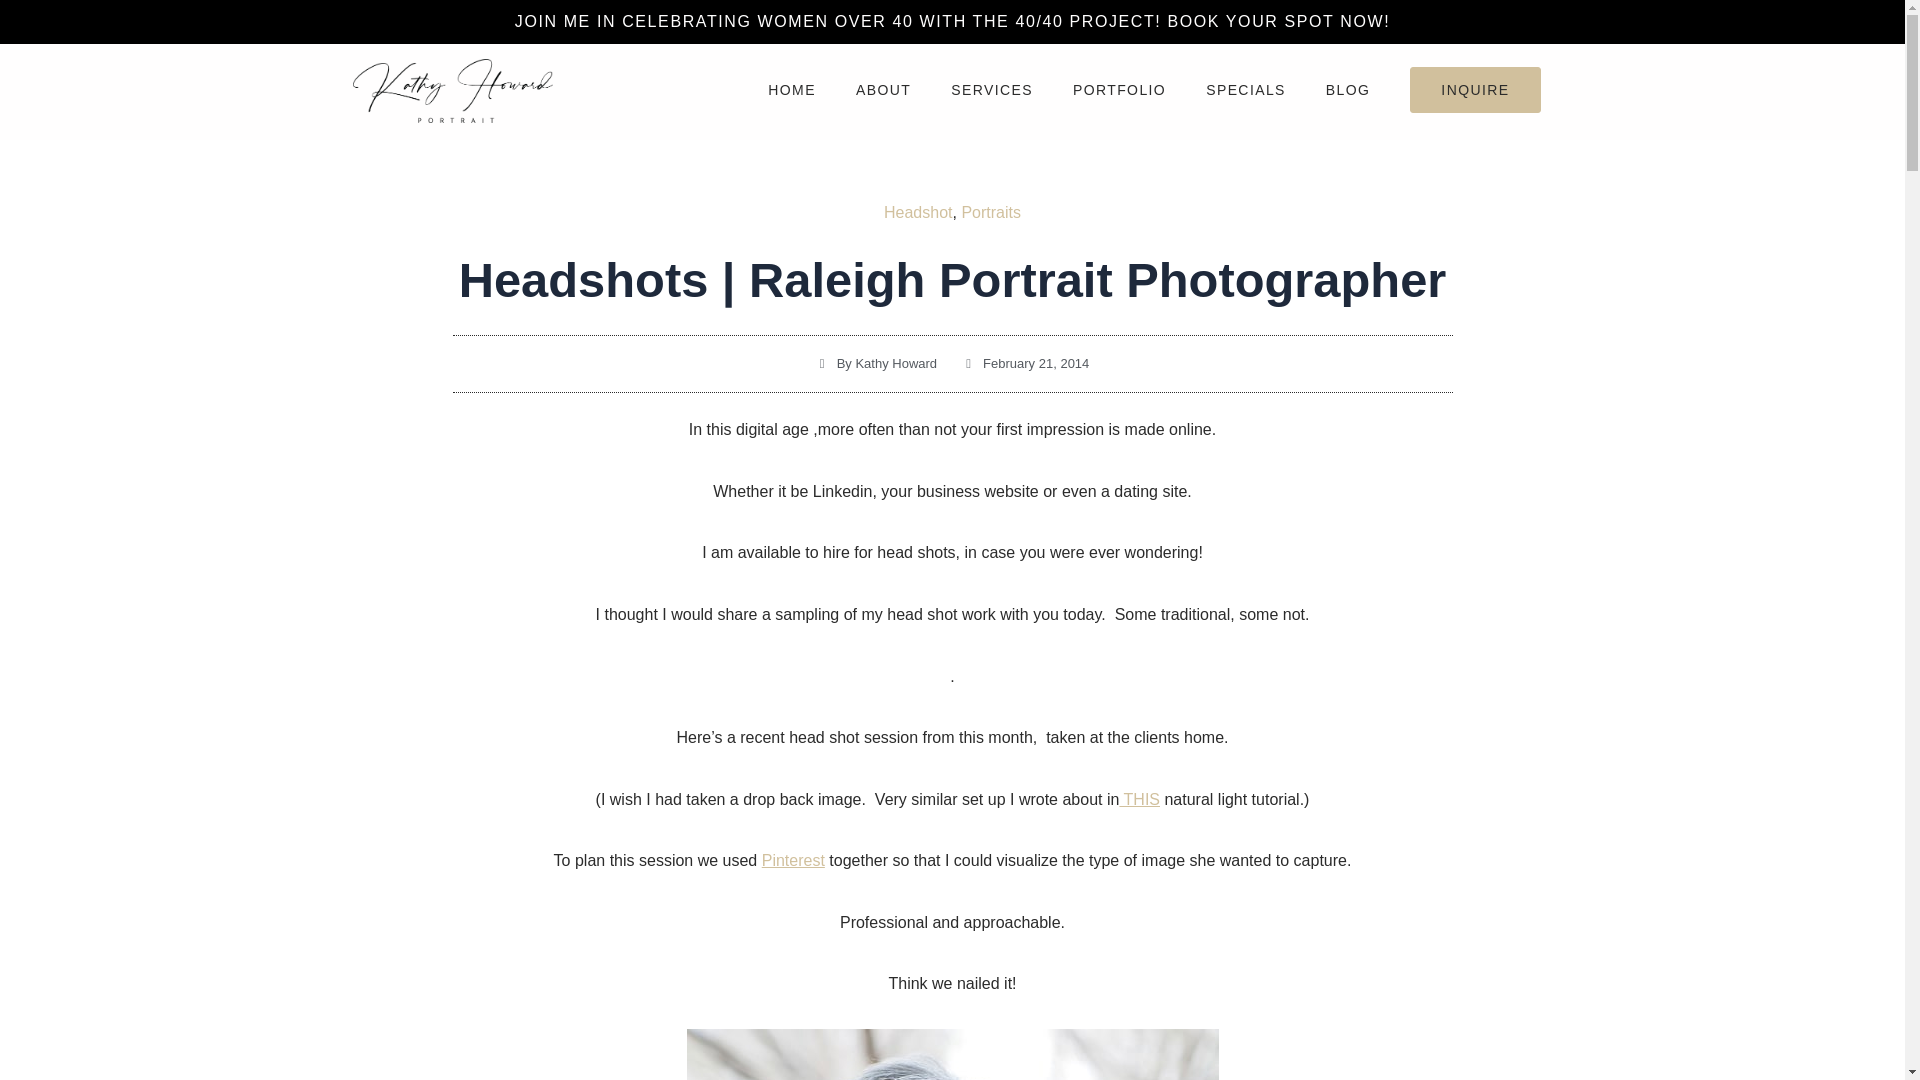 This screenshot has height=1080, width=1920. What do you see at coordinates (883, 89) in the screenshot?
I see `ABOUT` at bounding box center [883, 89].